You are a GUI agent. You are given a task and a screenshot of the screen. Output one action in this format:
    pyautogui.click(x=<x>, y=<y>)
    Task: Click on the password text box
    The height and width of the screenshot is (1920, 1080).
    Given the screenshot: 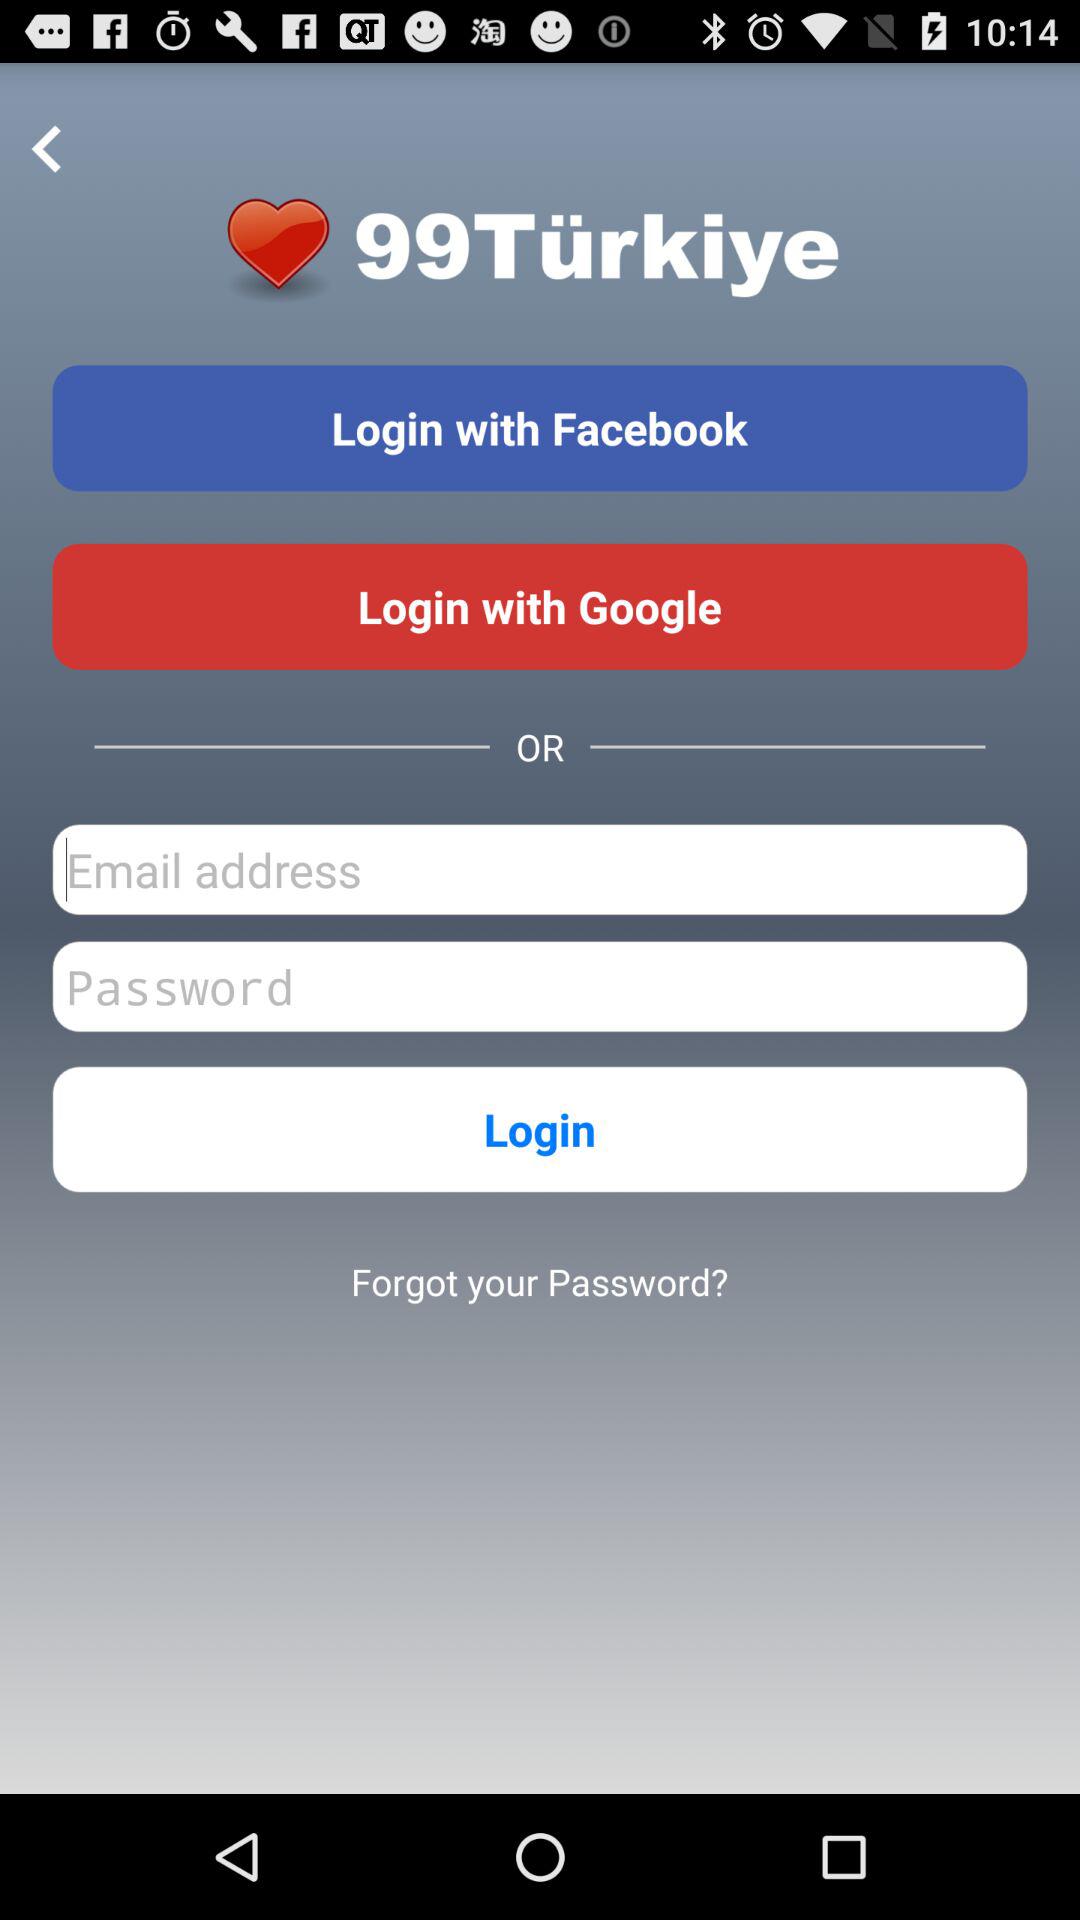 What is the action you would take?
    pyautogui.click(x=540, y=986)
    